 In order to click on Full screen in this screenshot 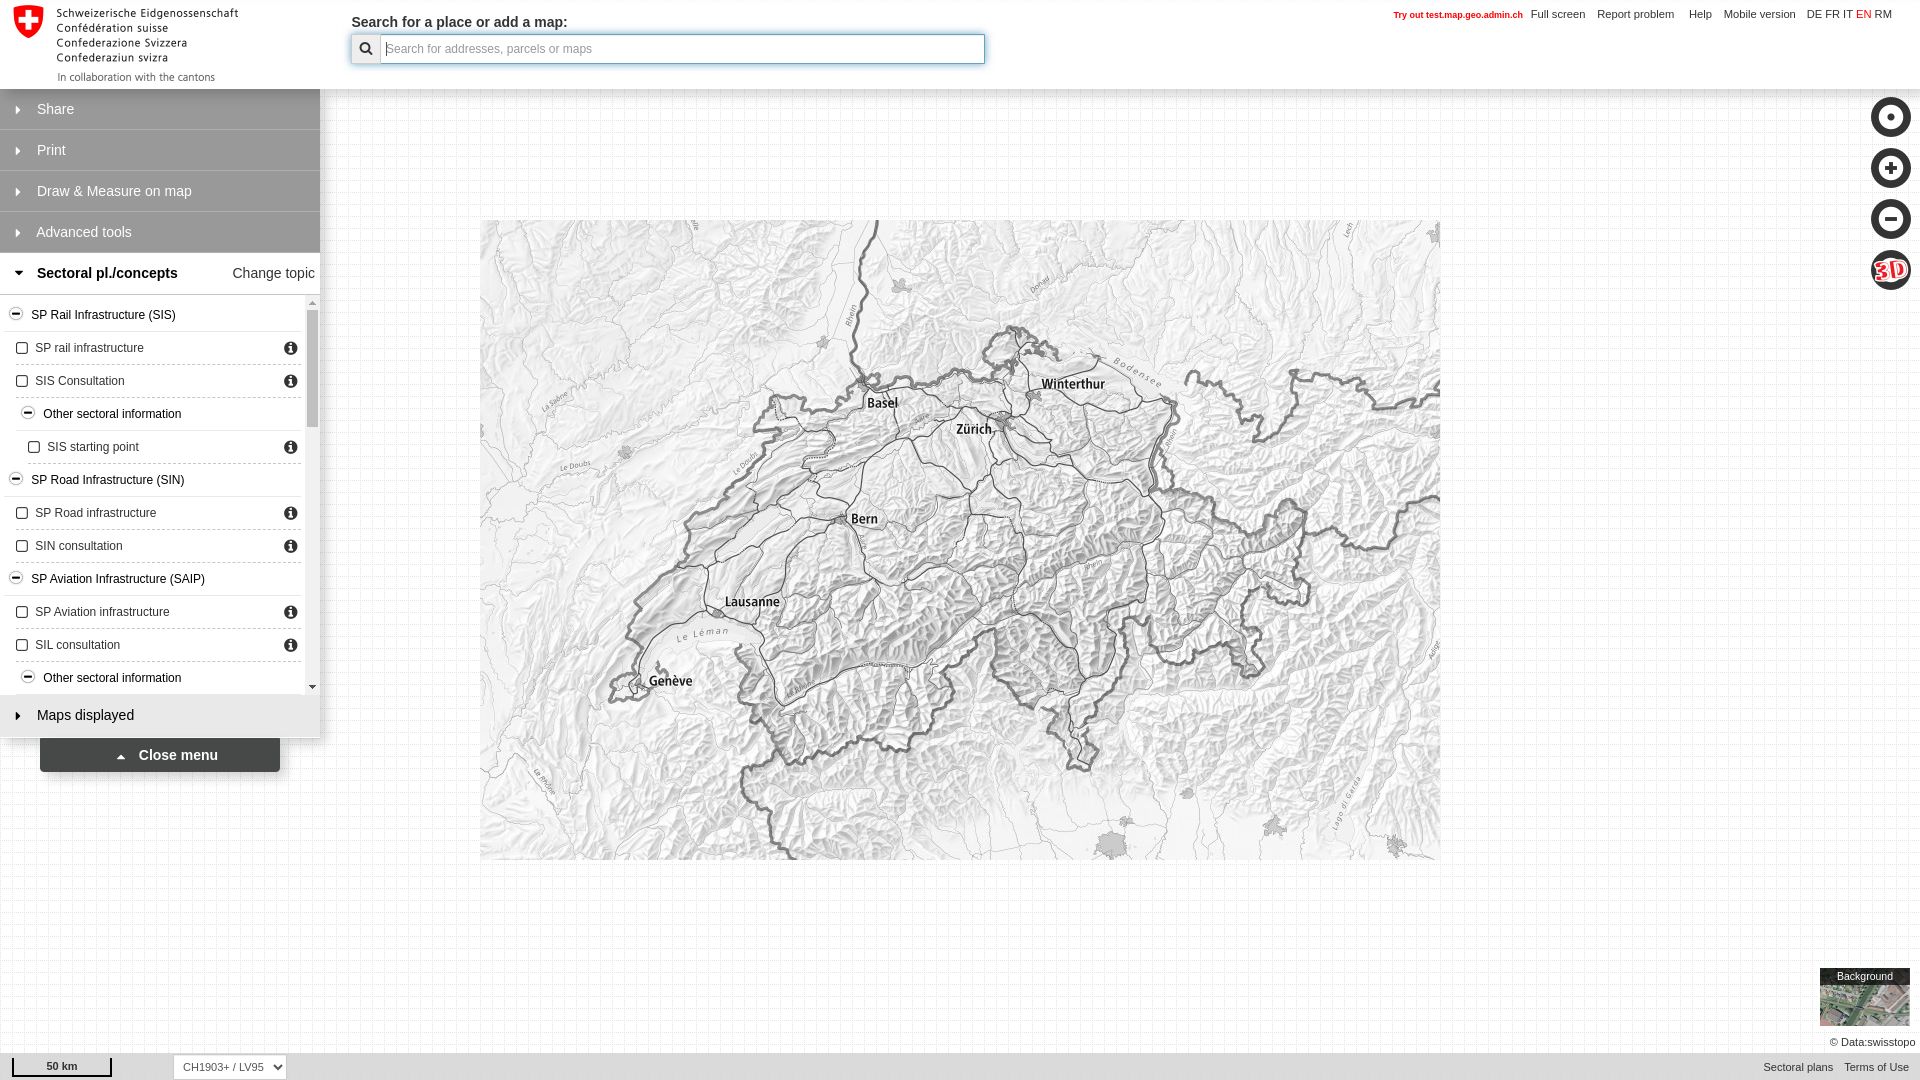, I will do `click(1558, 14)`.